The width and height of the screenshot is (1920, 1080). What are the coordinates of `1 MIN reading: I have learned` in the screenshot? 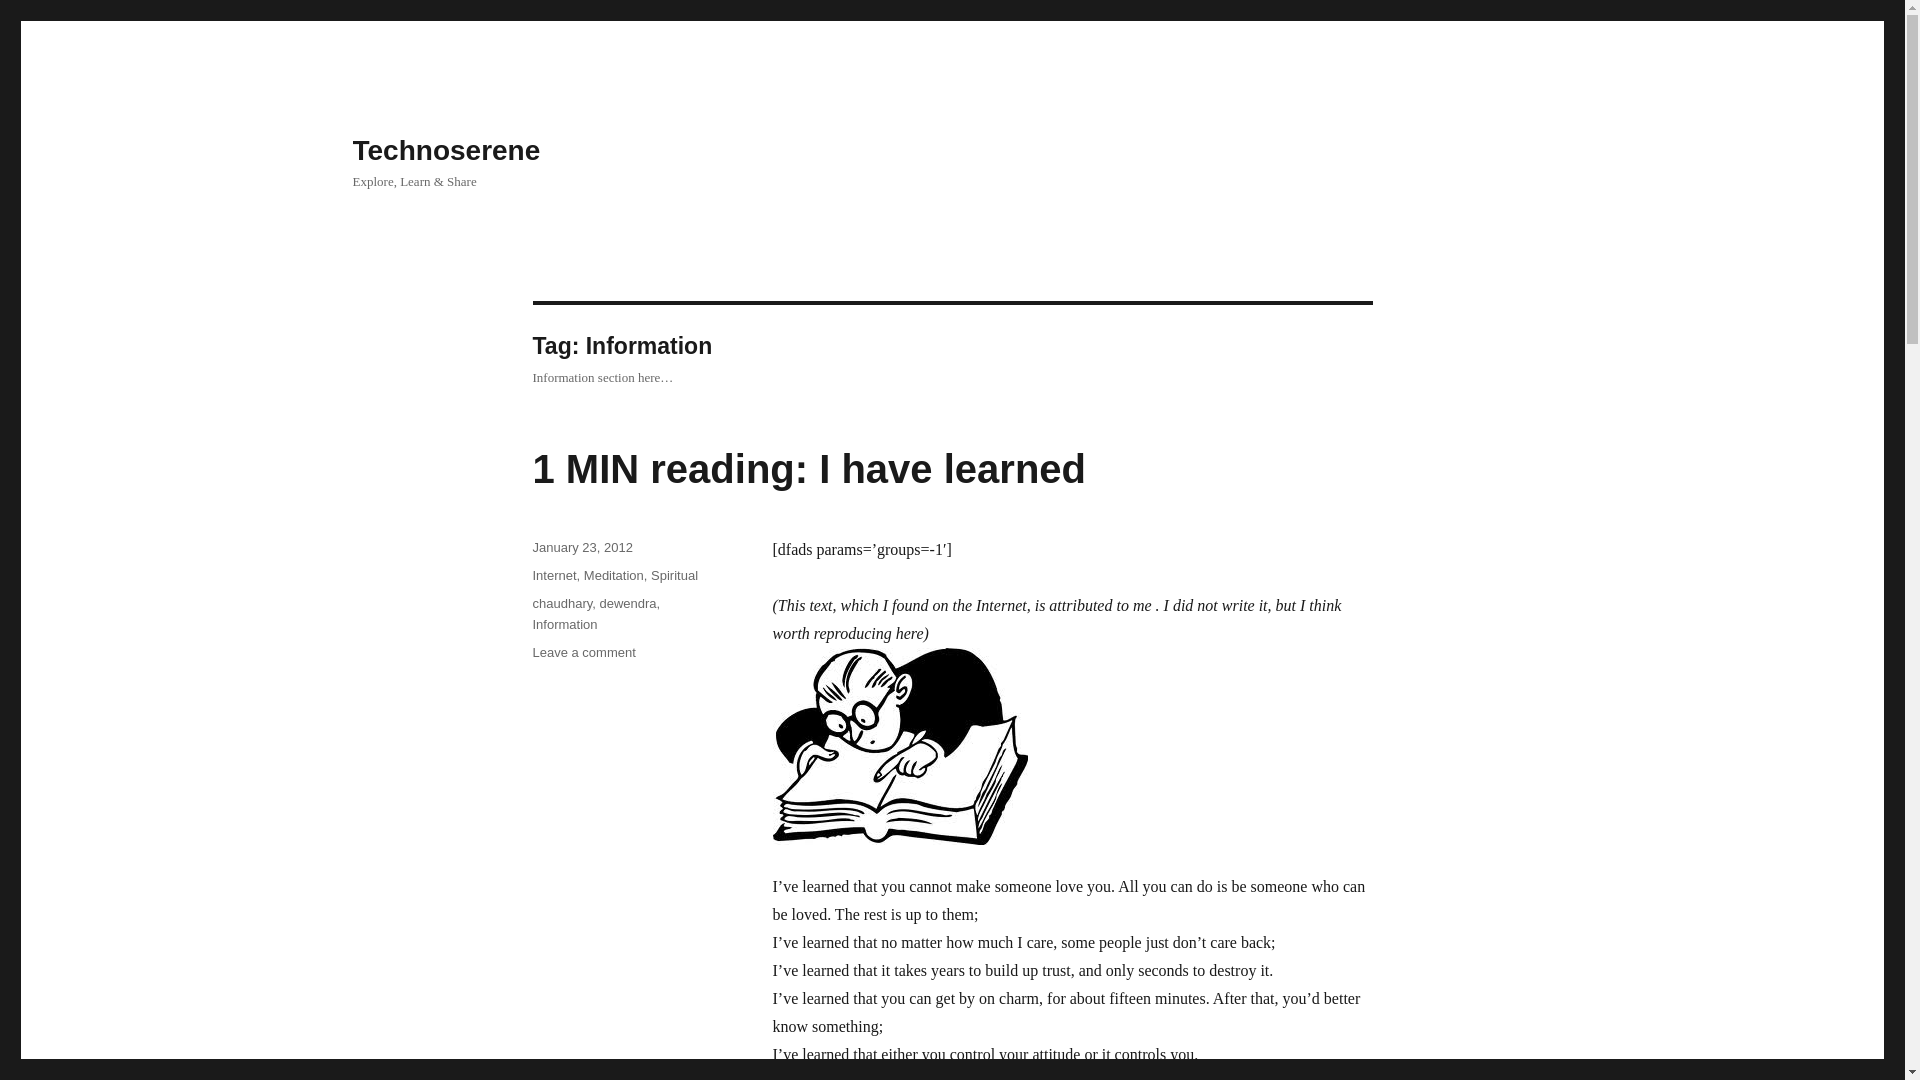 It's located at (808, 469).